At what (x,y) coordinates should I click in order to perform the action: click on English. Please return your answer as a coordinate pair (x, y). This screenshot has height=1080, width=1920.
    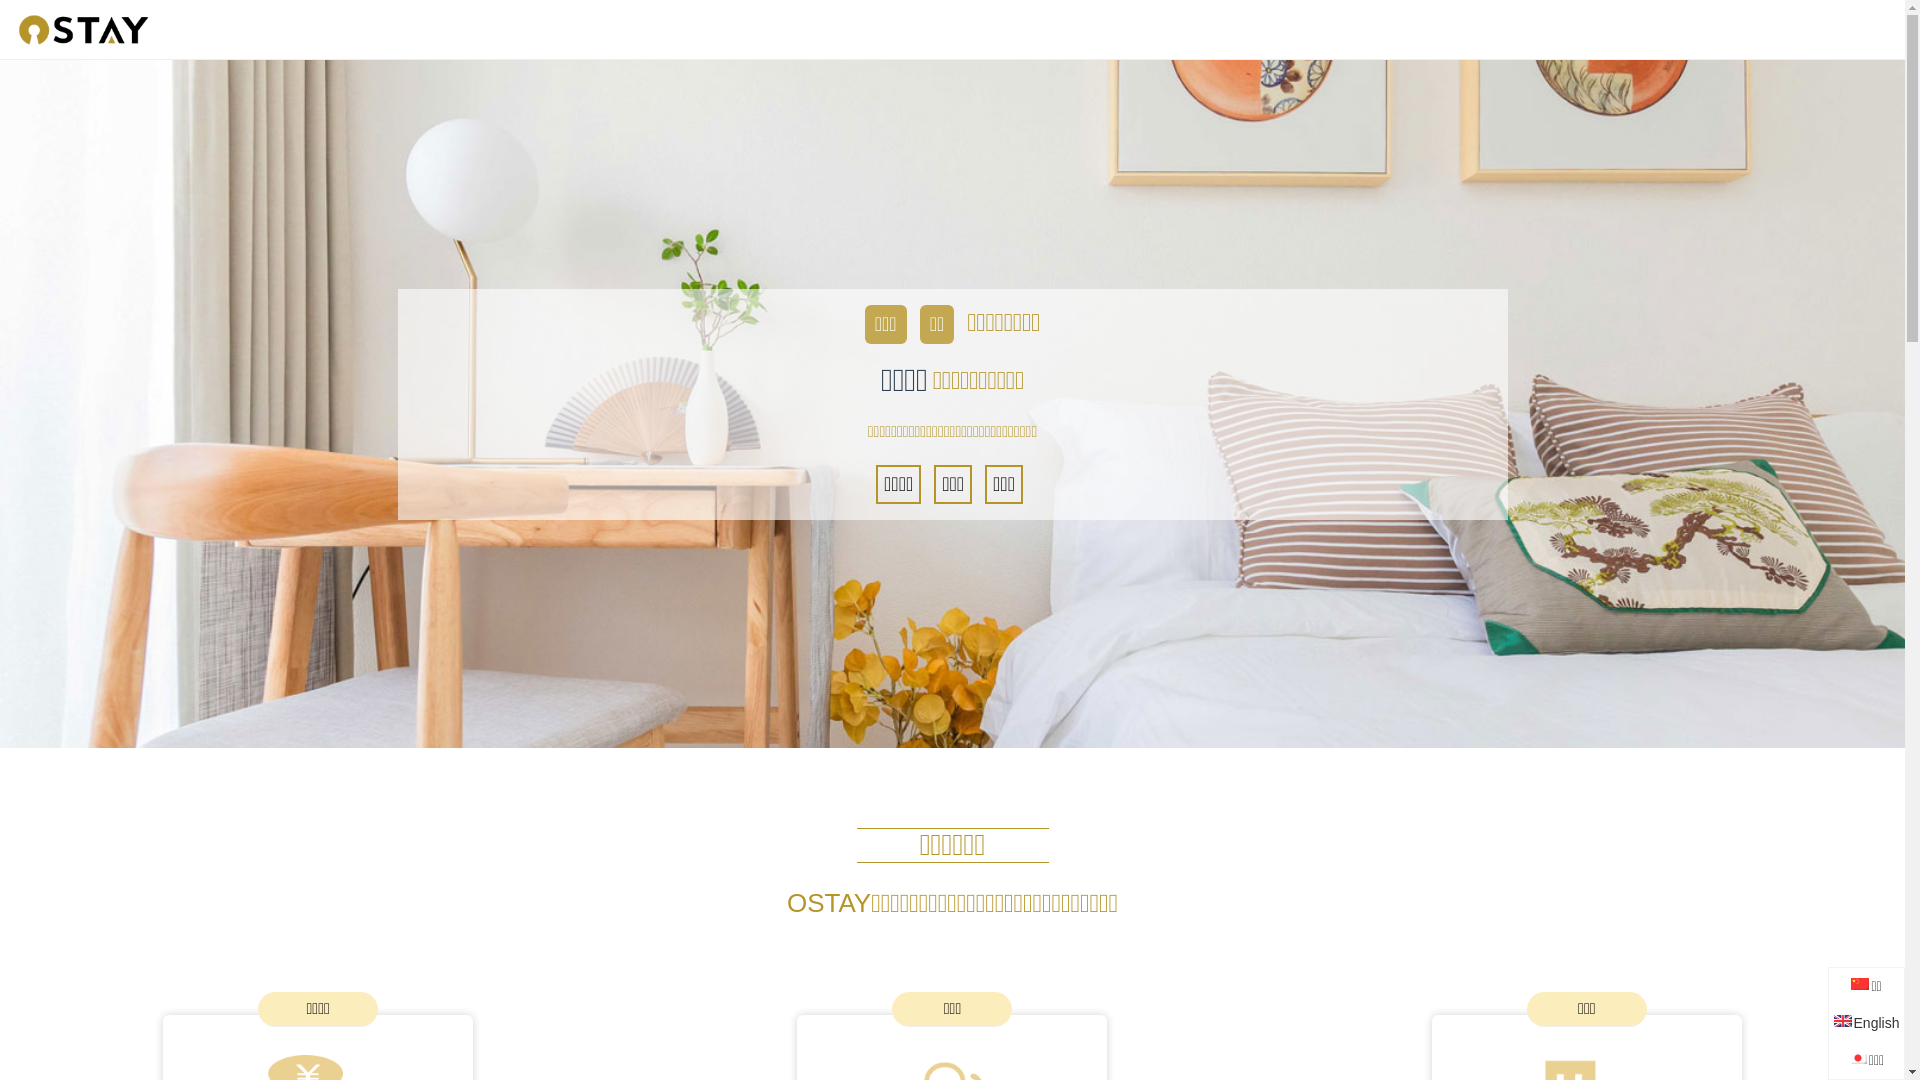
    Looking at the image, I should click on (1867, 1023).